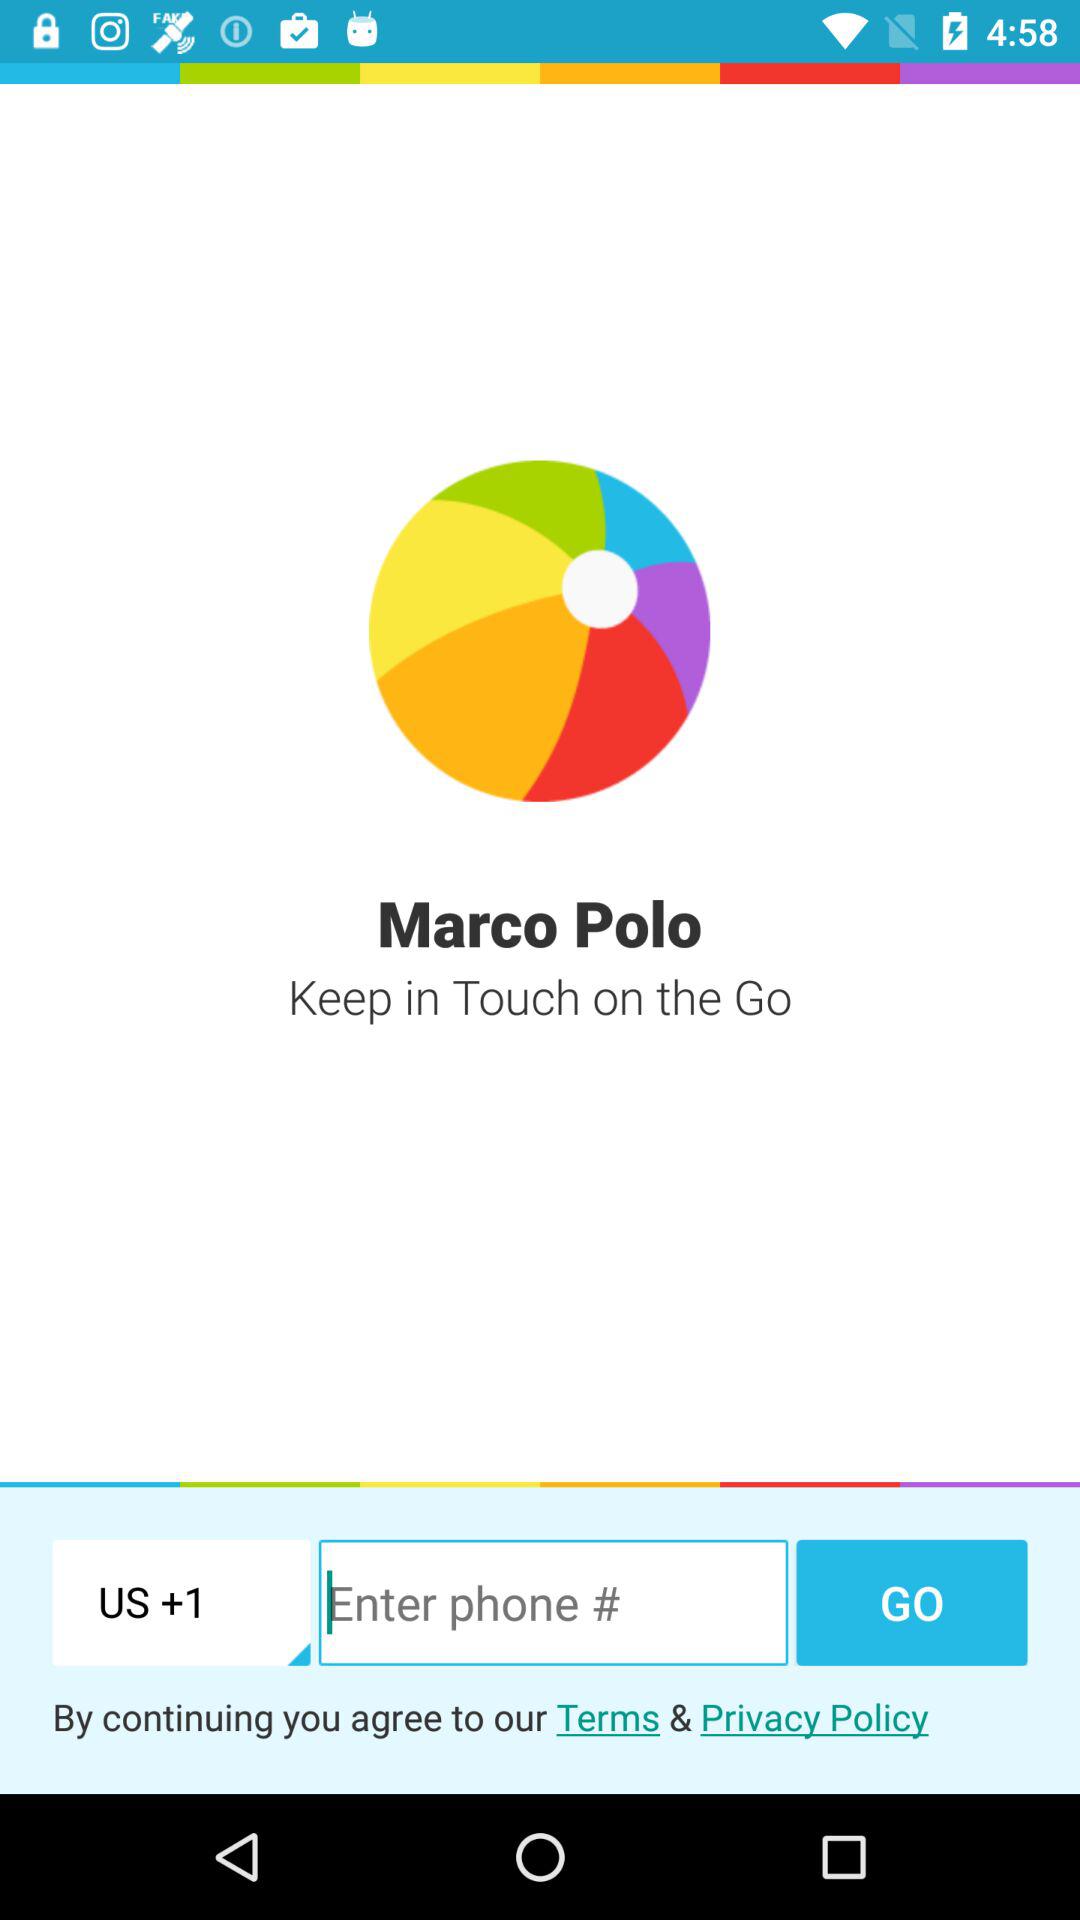 The width and height of the screenshot is (1080, 1920). What do you see at coordinates (553, 1602) in the screenshot?
I see `tap icon above by continuing you icon` at bounding box center [553, 1602].